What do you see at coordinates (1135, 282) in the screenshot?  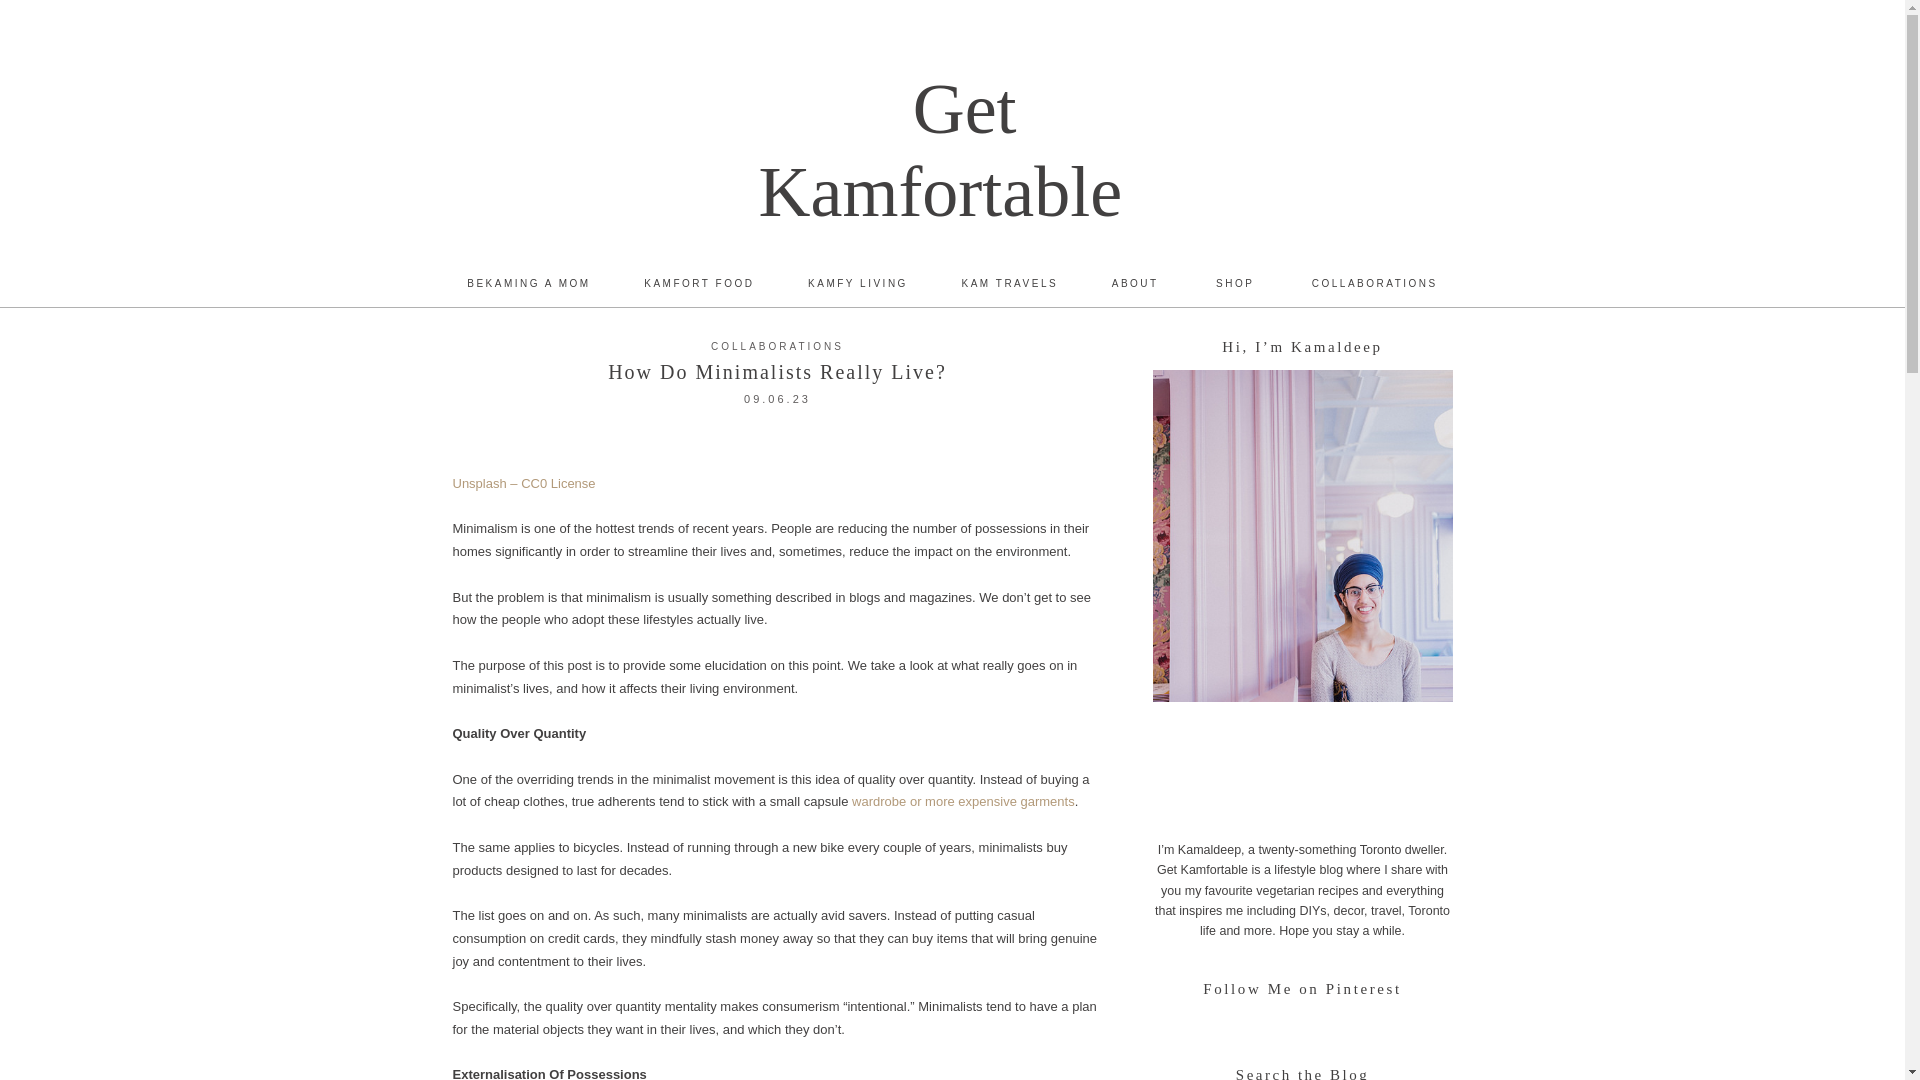 I see `ABOUT` at bounding box center [1135, 282].